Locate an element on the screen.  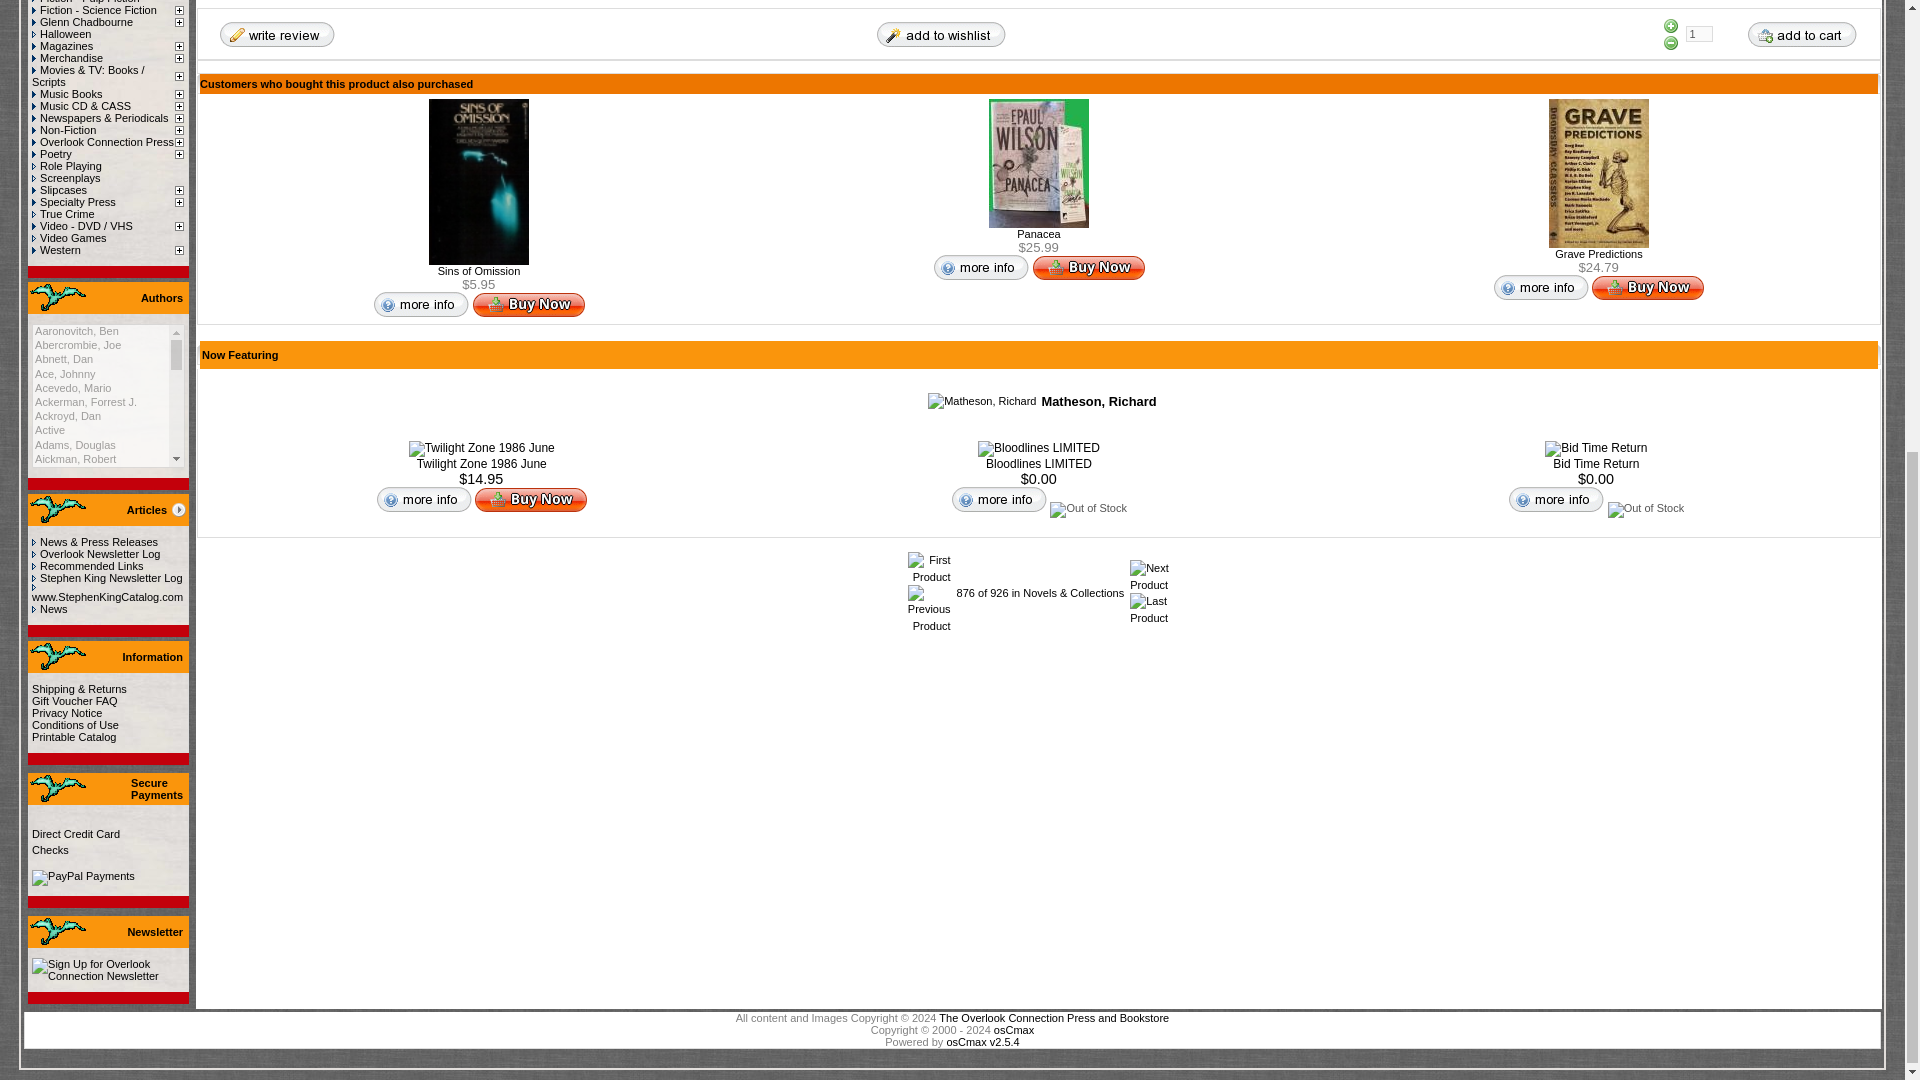
 Wish List  is located at coordinates (940, 33).